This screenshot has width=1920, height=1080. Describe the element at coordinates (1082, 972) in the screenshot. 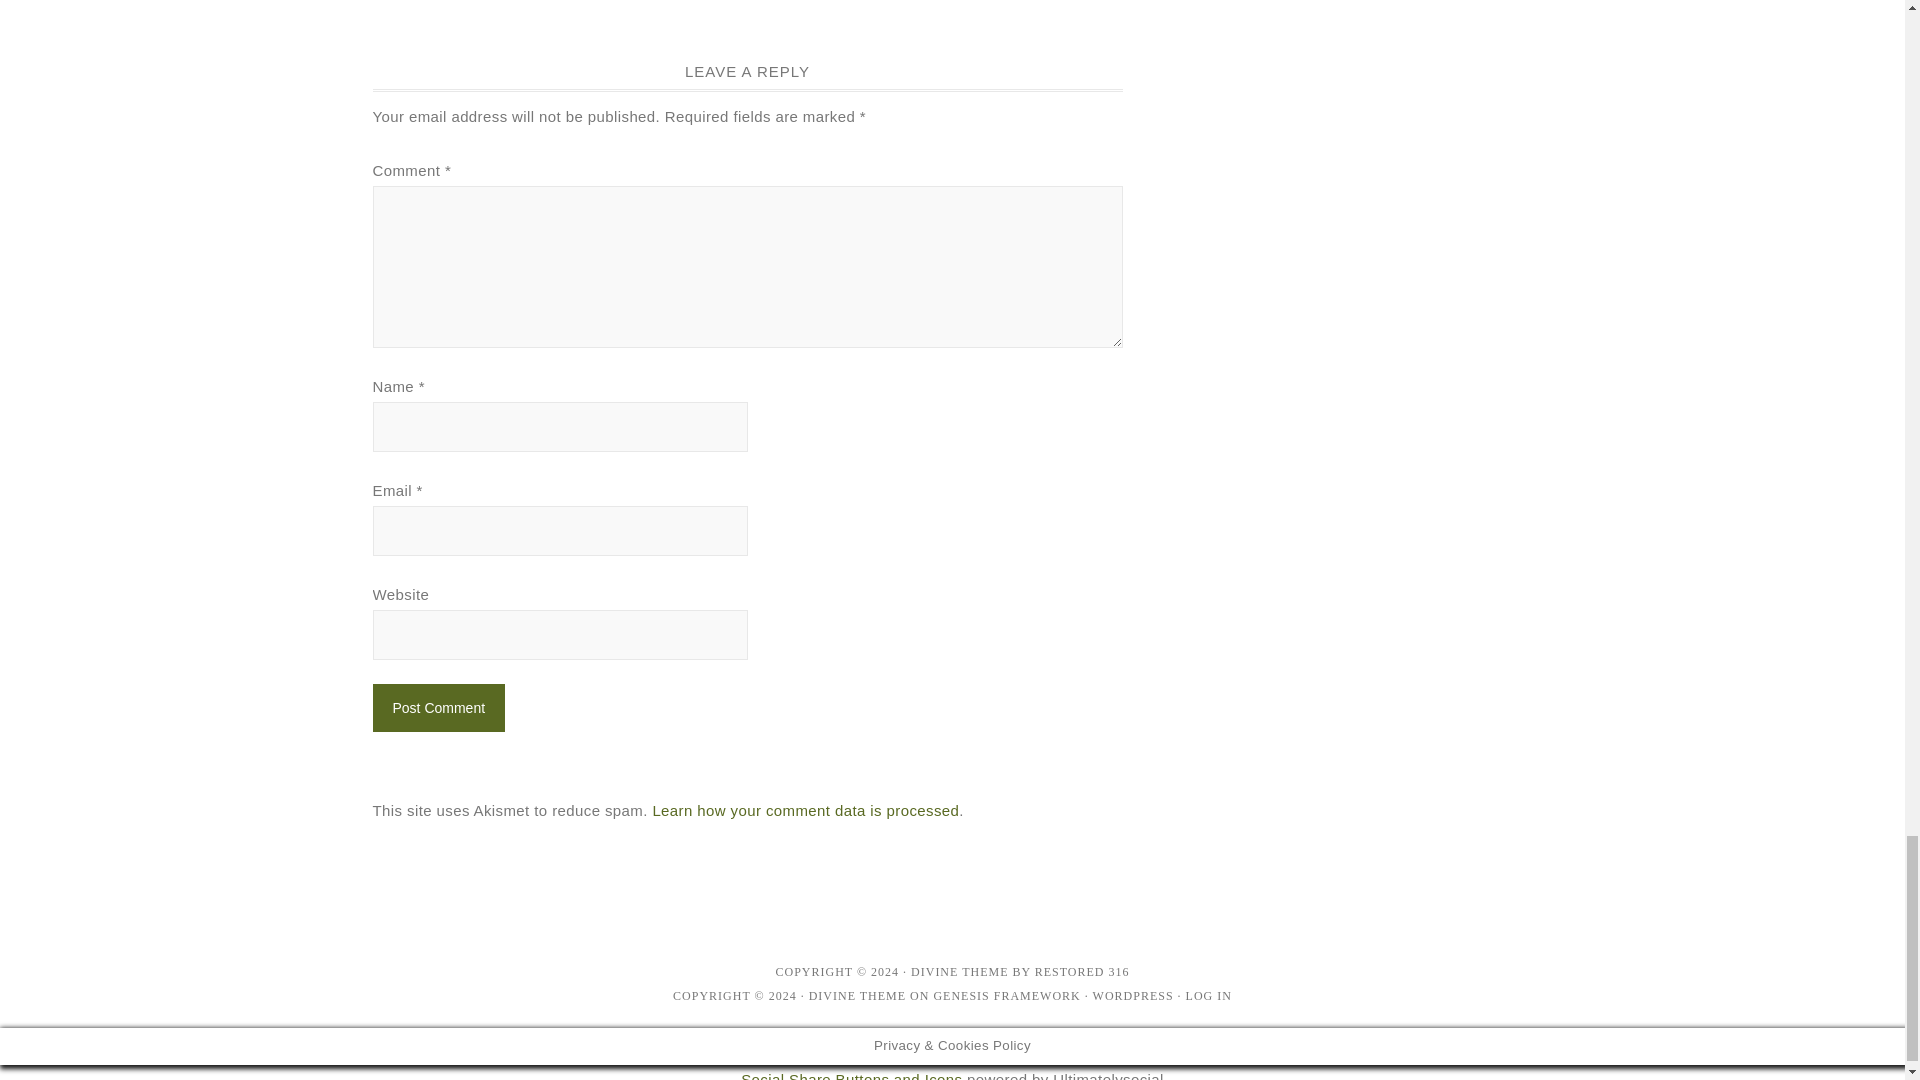

I see `RESTORED 316` at that location.